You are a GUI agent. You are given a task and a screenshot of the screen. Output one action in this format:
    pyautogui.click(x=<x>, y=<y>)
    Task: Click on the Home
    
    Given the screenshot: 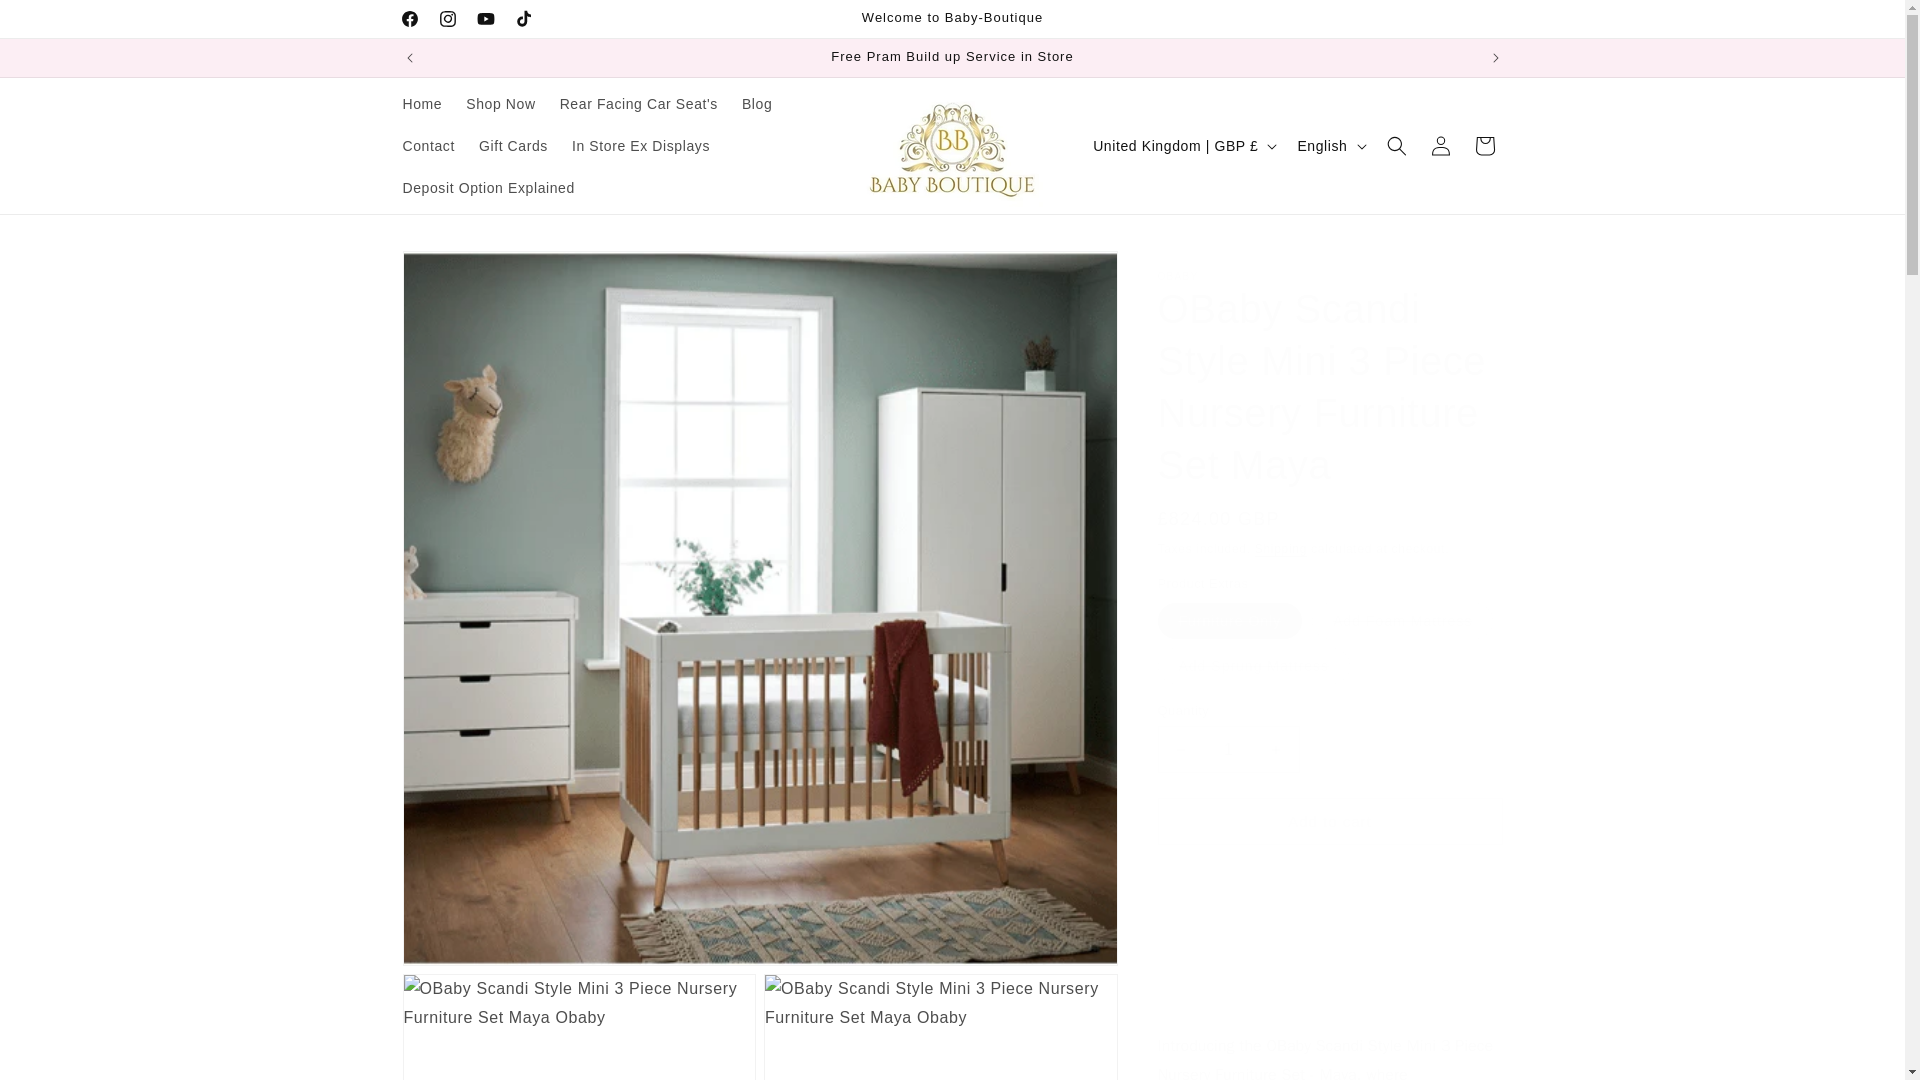 What is the action you would take?
    pyautogui.click(x=421, y=104)
    